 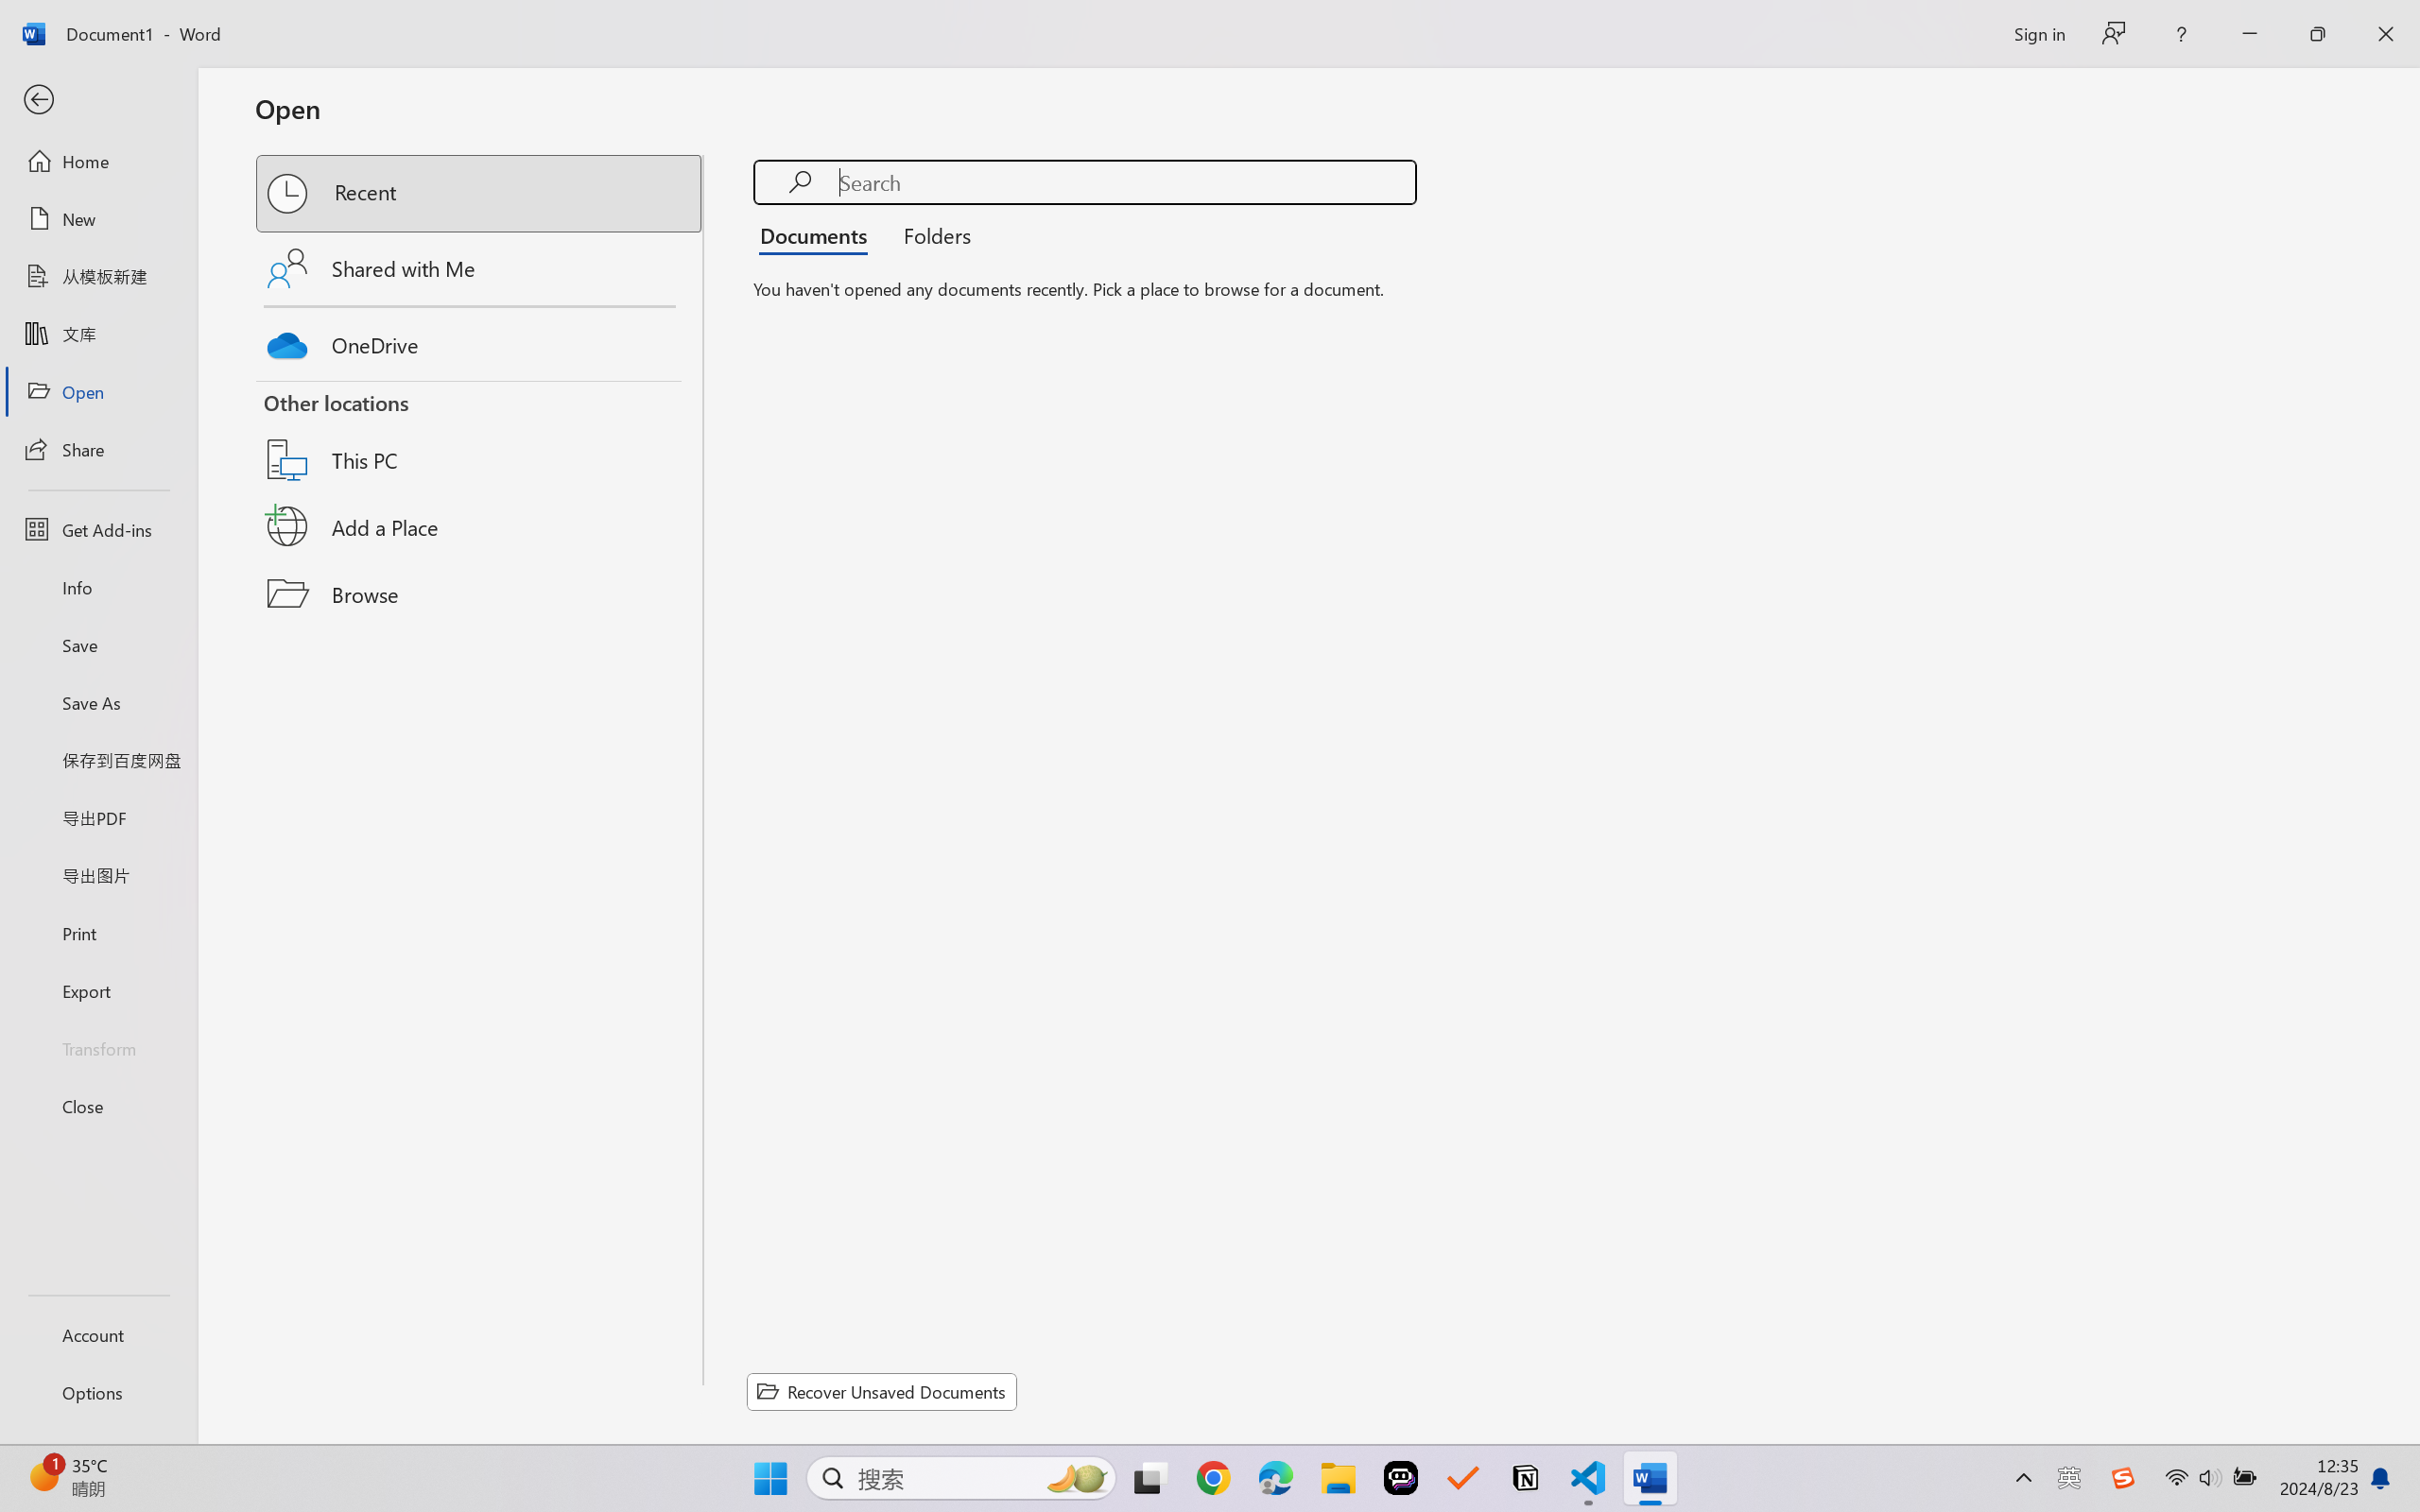 I want to click on Documents, so click(x=819, y=234).